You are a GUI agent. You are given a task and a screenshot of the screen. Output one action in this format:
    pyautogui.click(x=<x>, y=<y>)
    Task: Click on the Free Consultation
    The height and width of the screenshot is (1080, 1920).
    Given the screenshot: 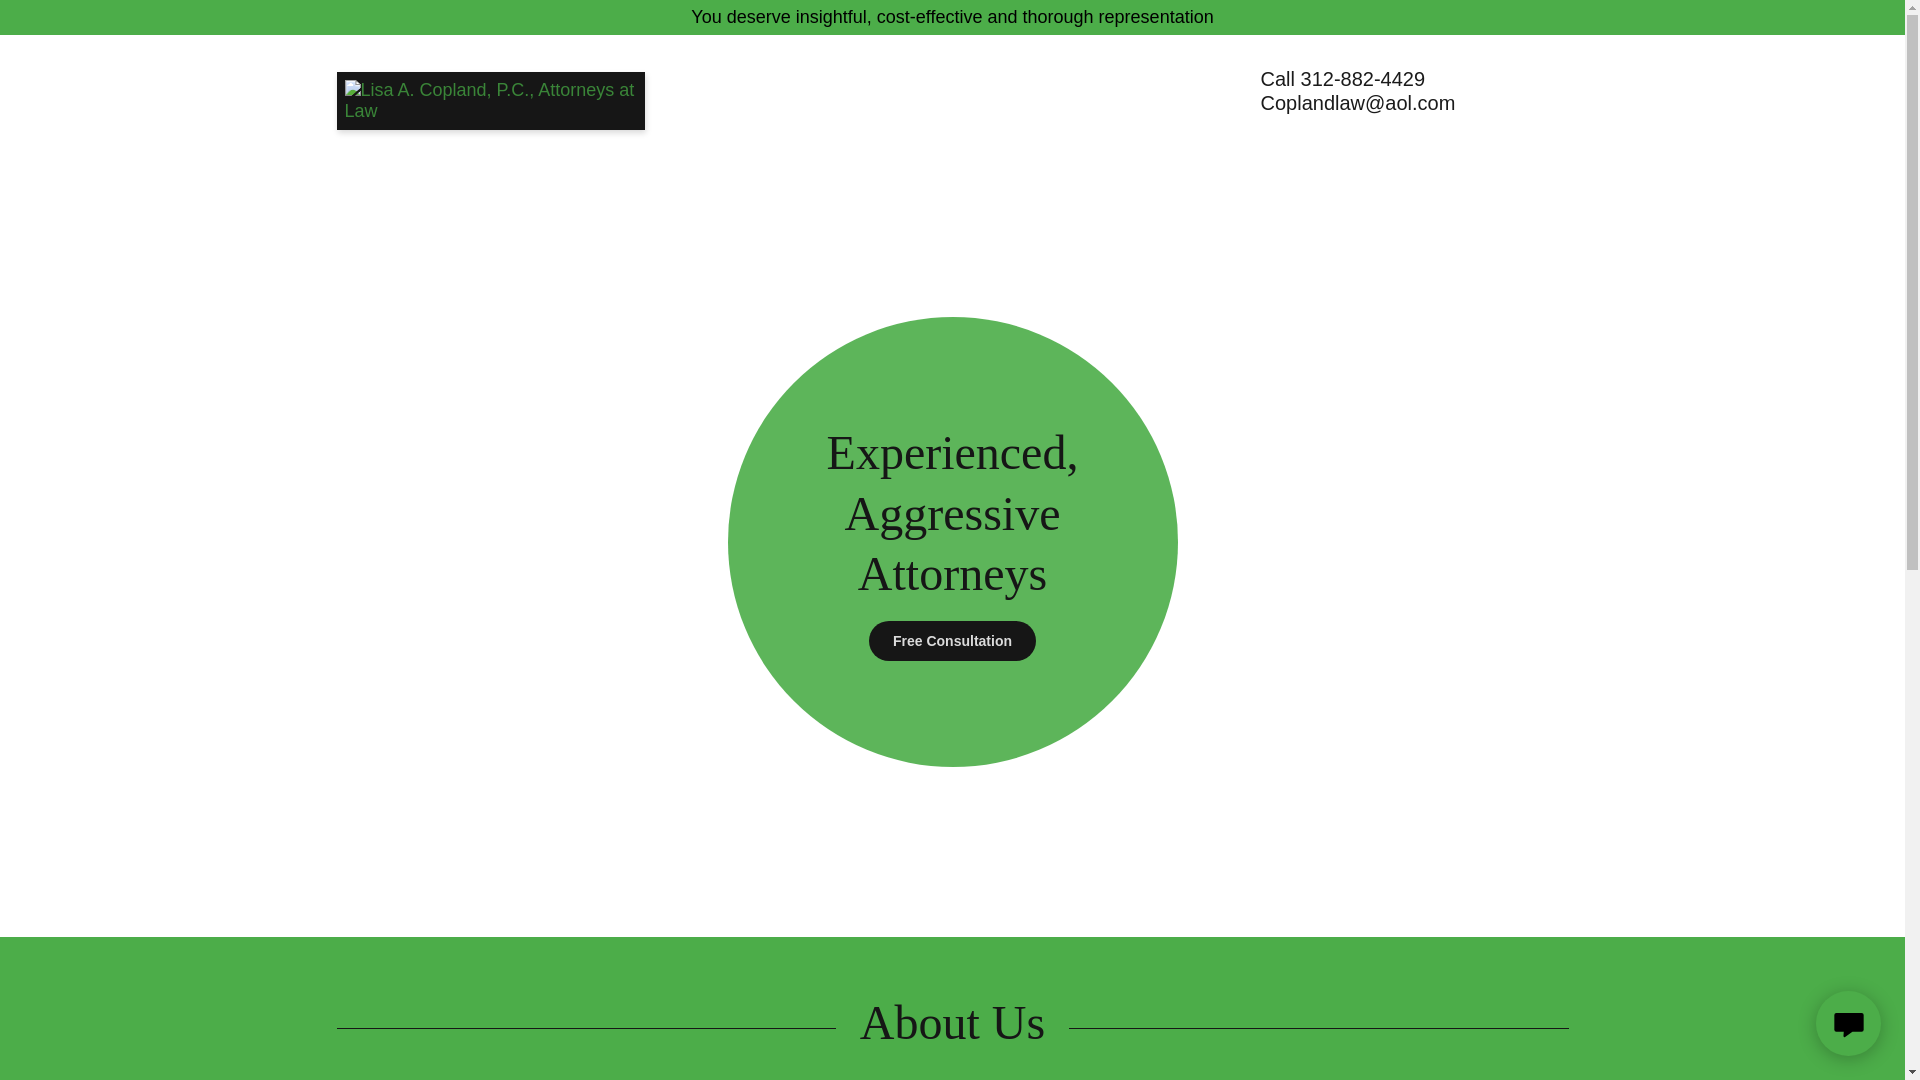 What is the action you would take?
    pyautogui.click(x=952, y=640)
    